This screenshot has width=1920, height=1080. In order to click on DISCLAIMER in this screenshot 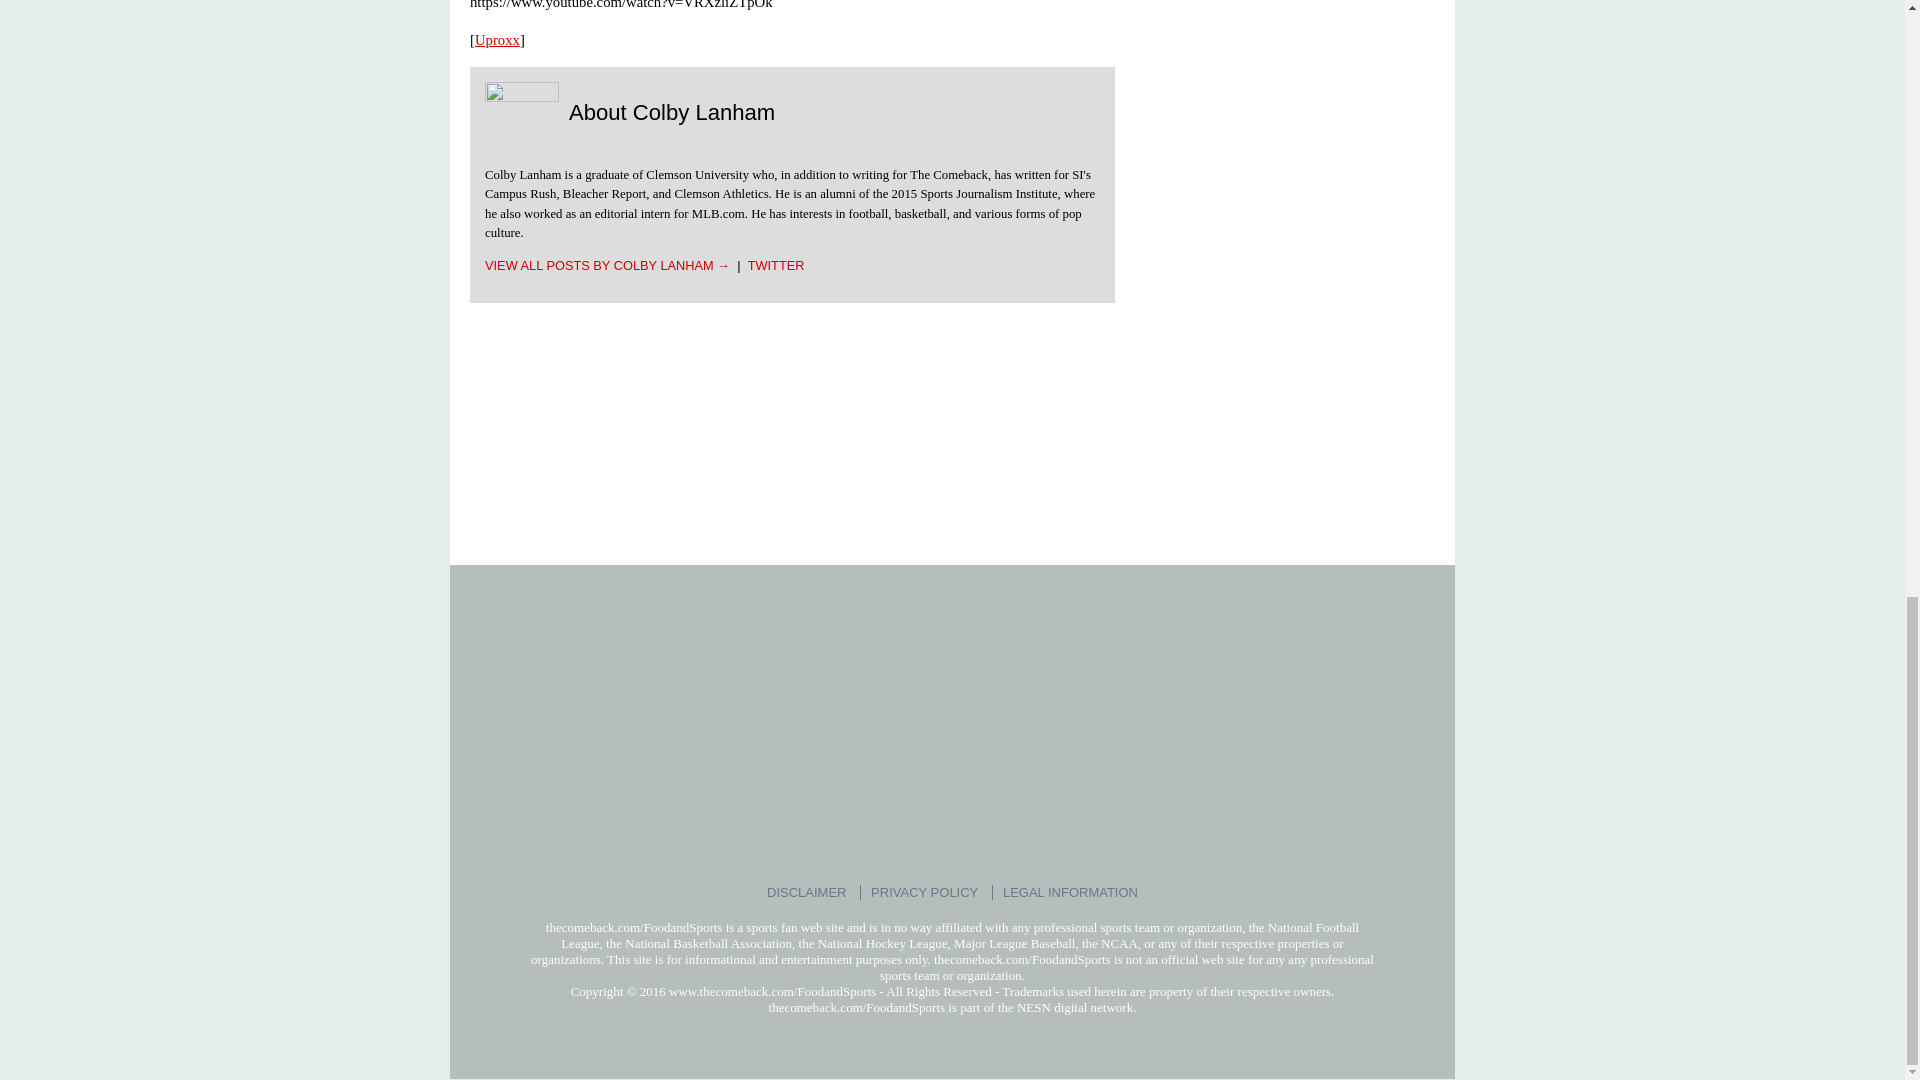, I will do `click(806, 892)`.